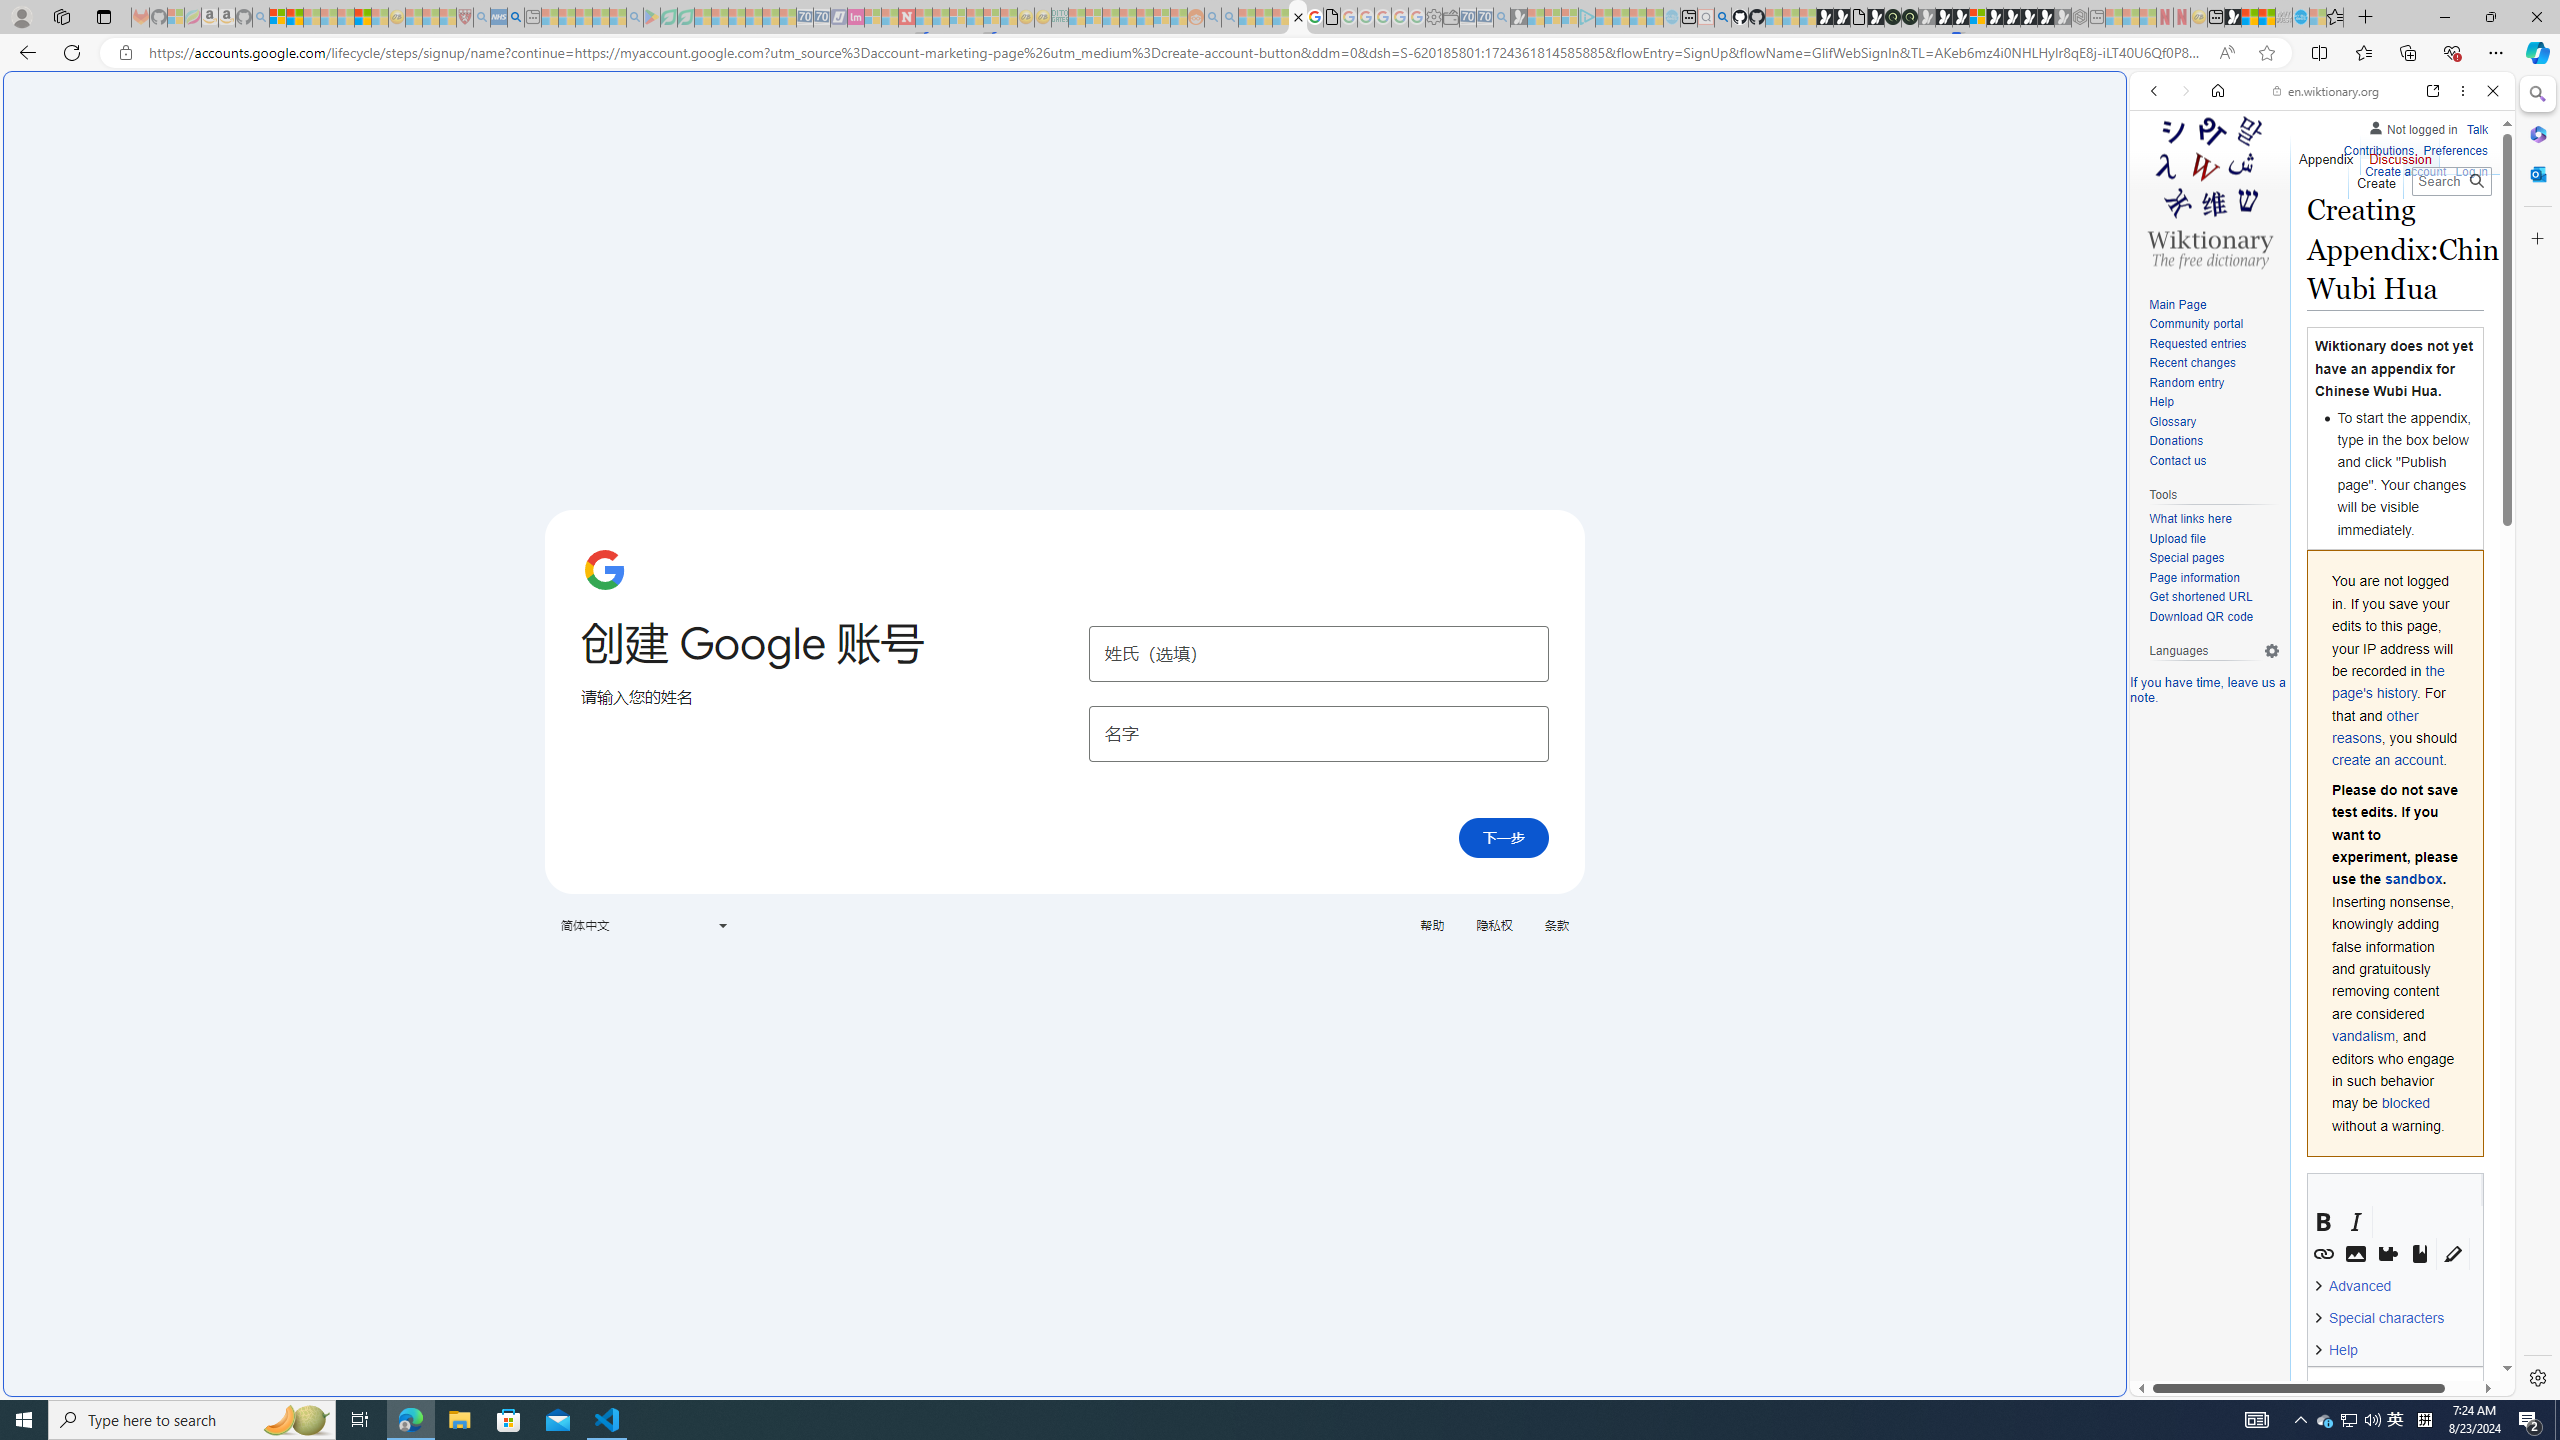  What do you see at coordinates (2412, 880) in the screenshot?
I see `sandbox` at bounding box center [2412, 880].